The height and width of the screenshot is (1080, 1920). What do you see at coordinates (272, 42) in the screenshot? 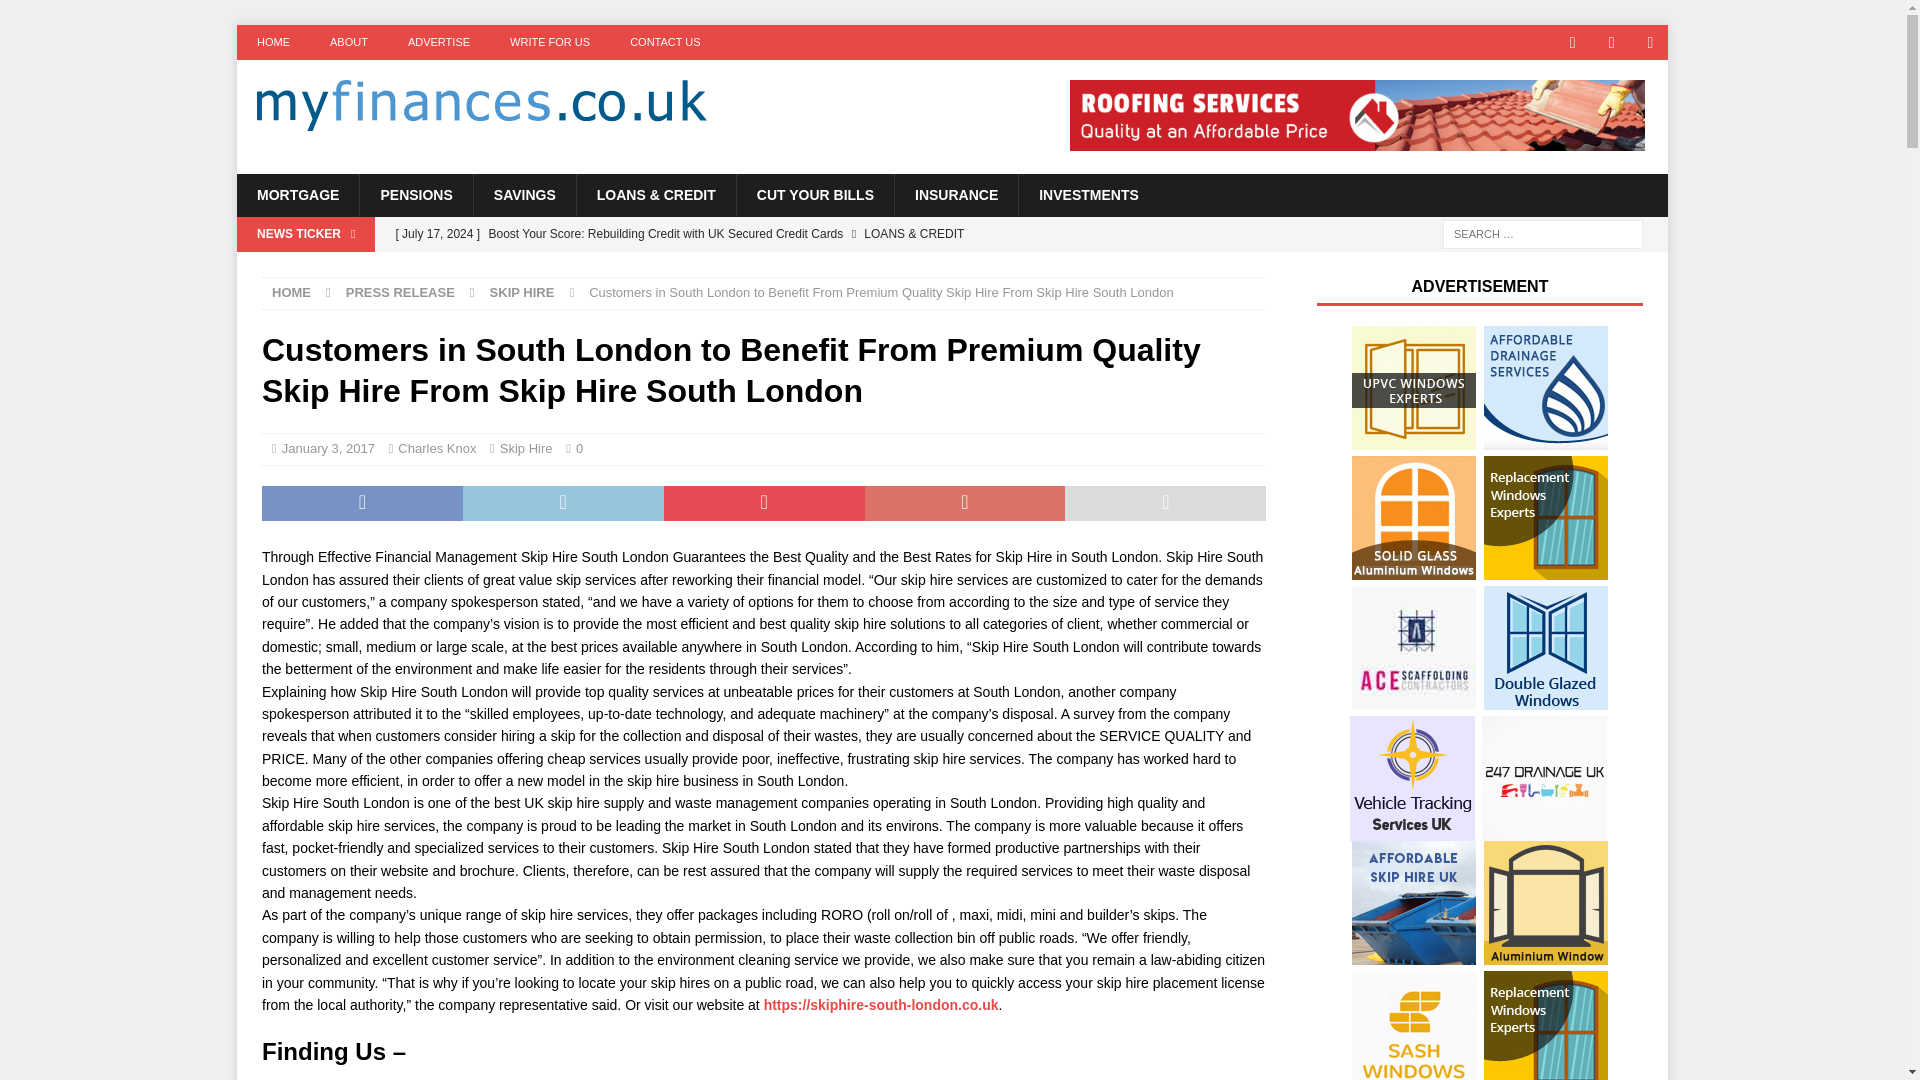
I see `HOME` at bounding box center [272, 42].